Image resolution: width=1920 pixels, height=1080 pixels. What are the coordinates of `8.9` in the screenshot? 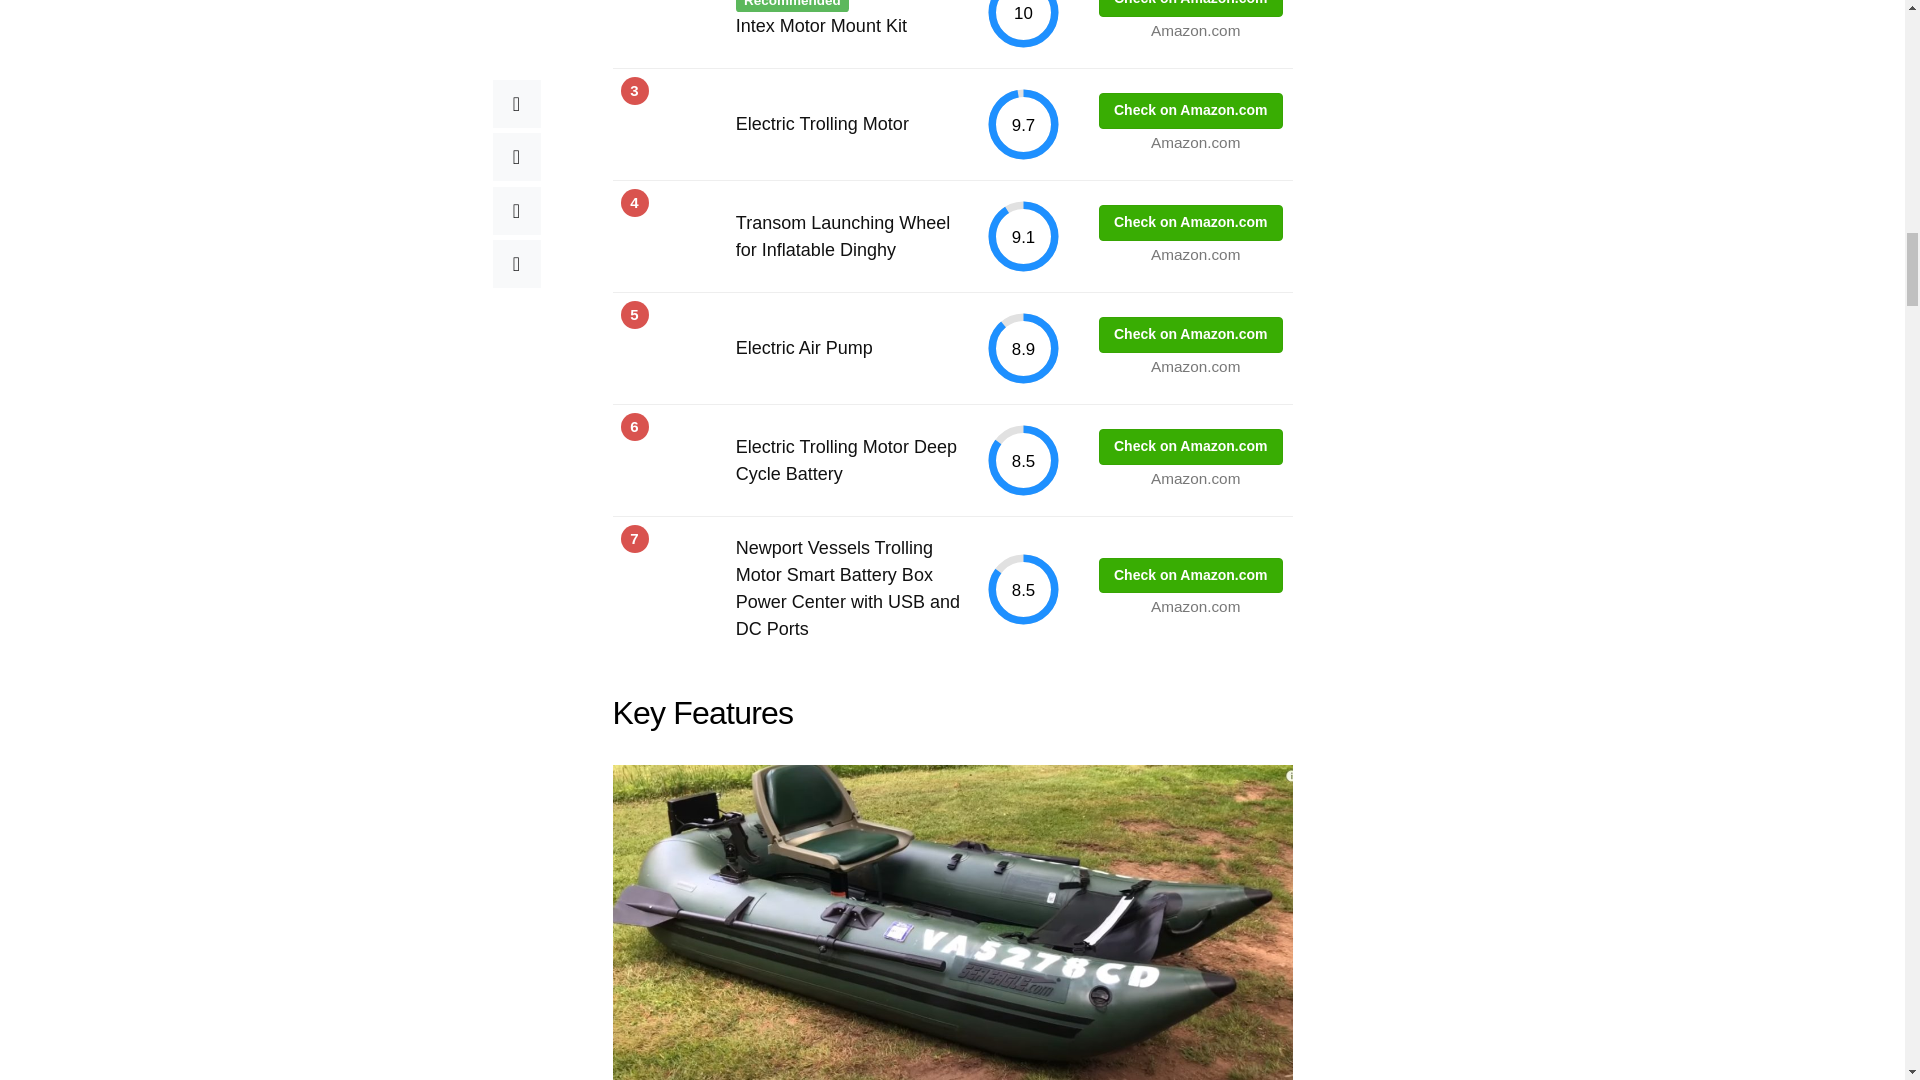 It's located at (1024, 348).